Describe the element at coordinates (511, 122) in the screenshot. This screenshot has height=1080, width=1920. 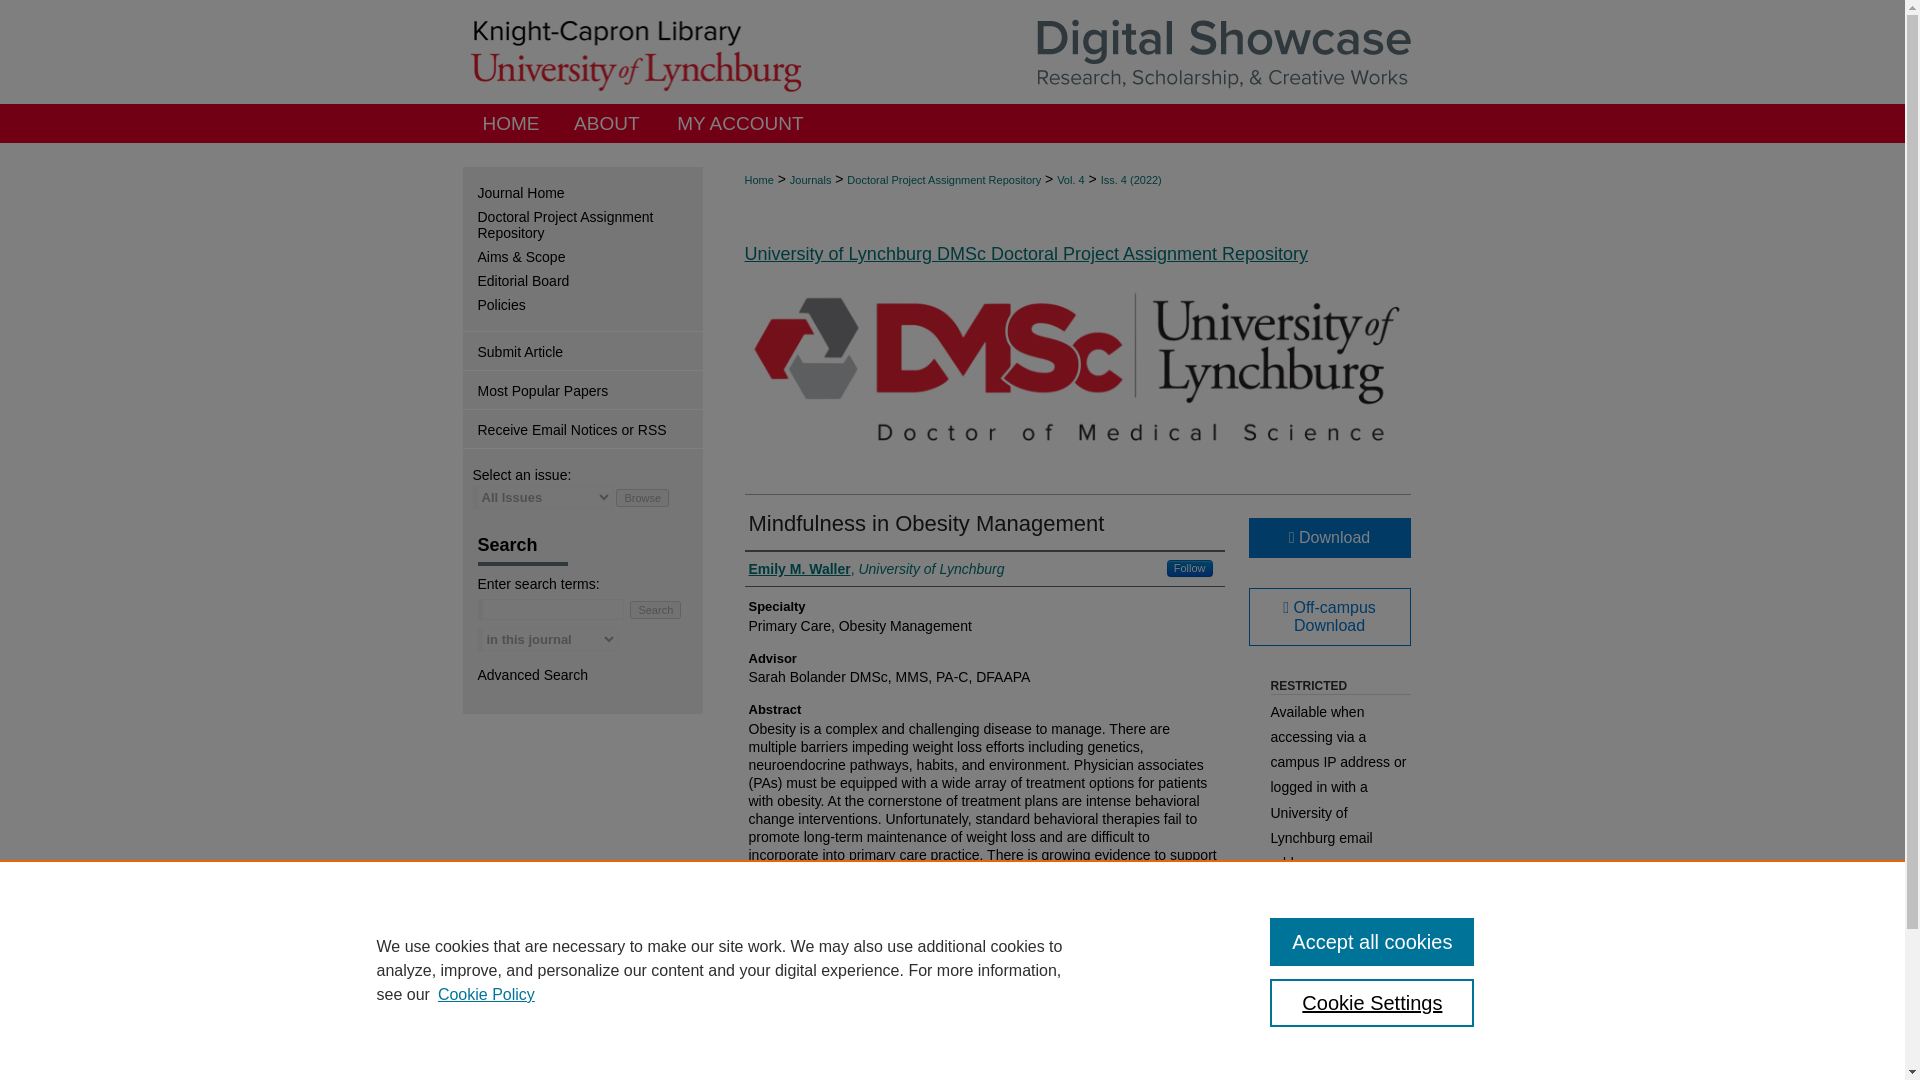
I see `Home` at that location.